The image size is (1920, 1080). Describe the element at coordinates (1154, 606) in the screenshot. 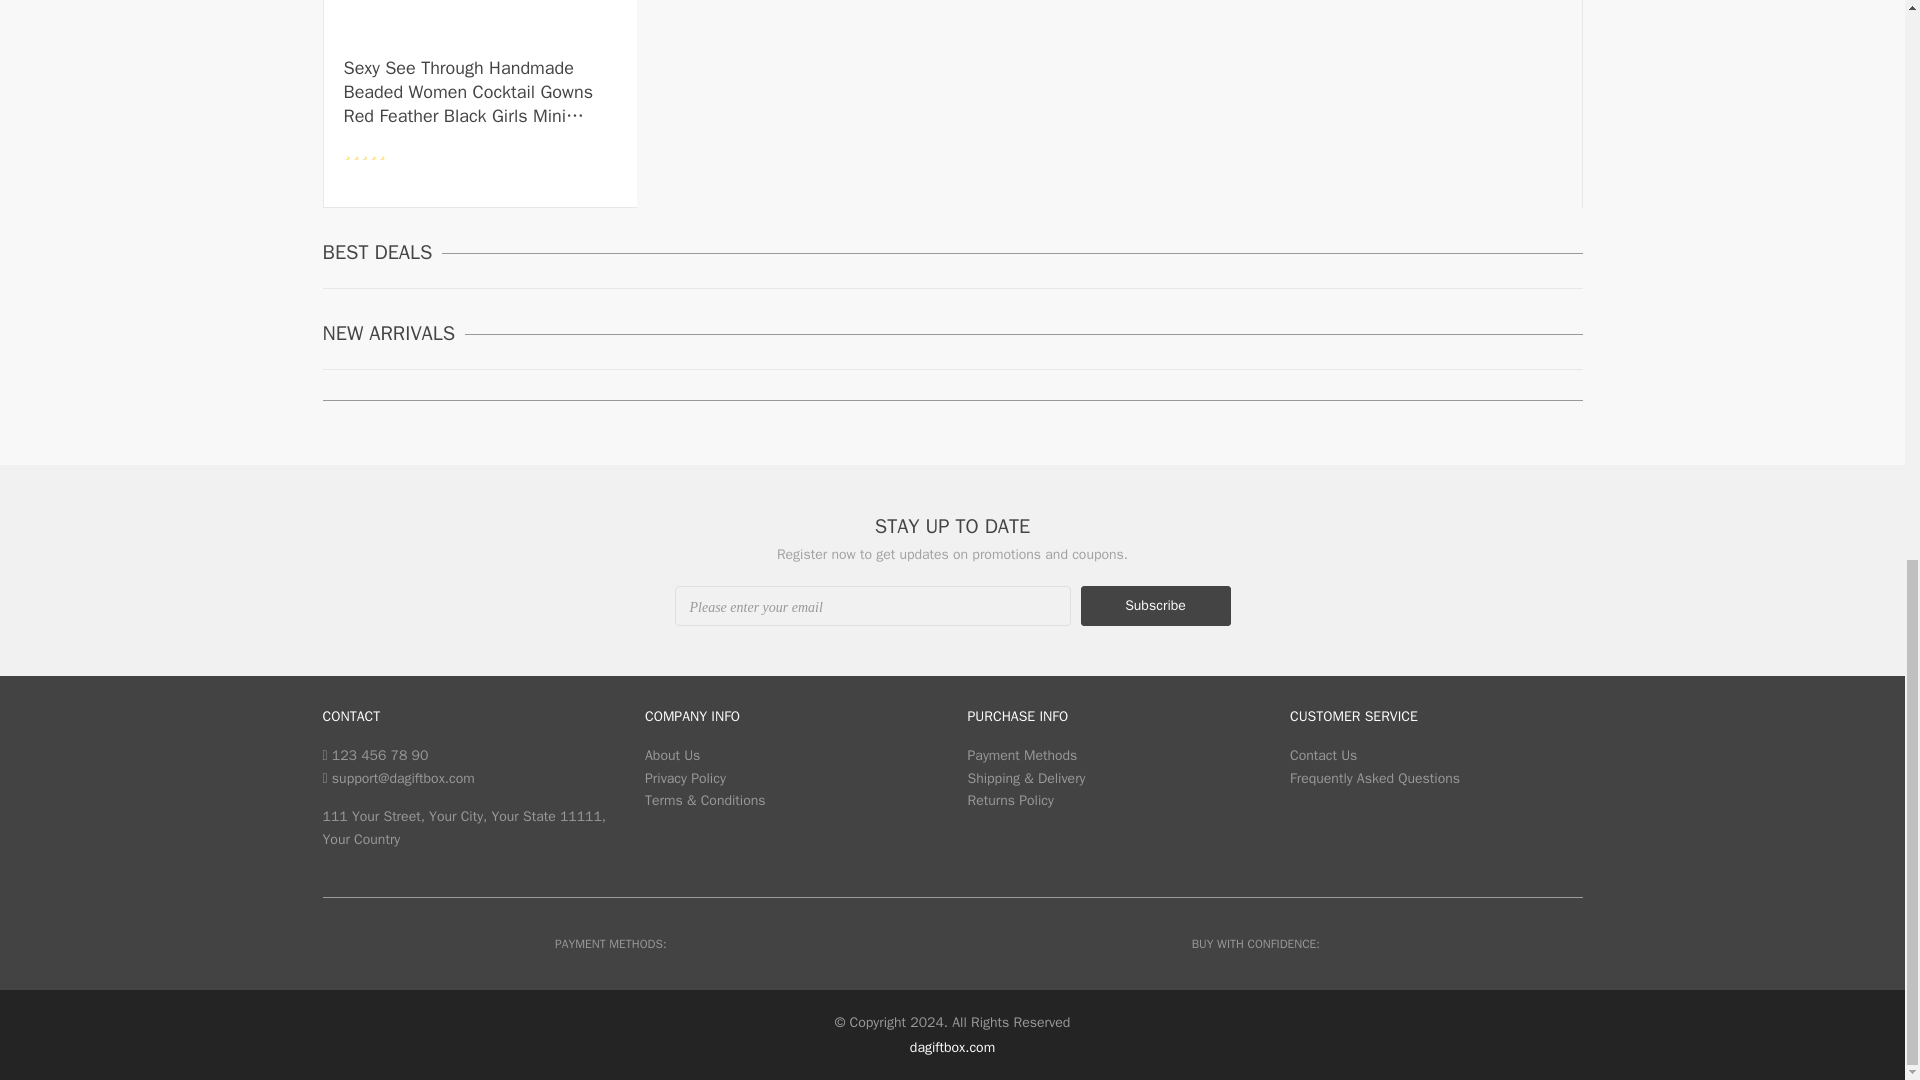

I see `Subscribe` at that location.